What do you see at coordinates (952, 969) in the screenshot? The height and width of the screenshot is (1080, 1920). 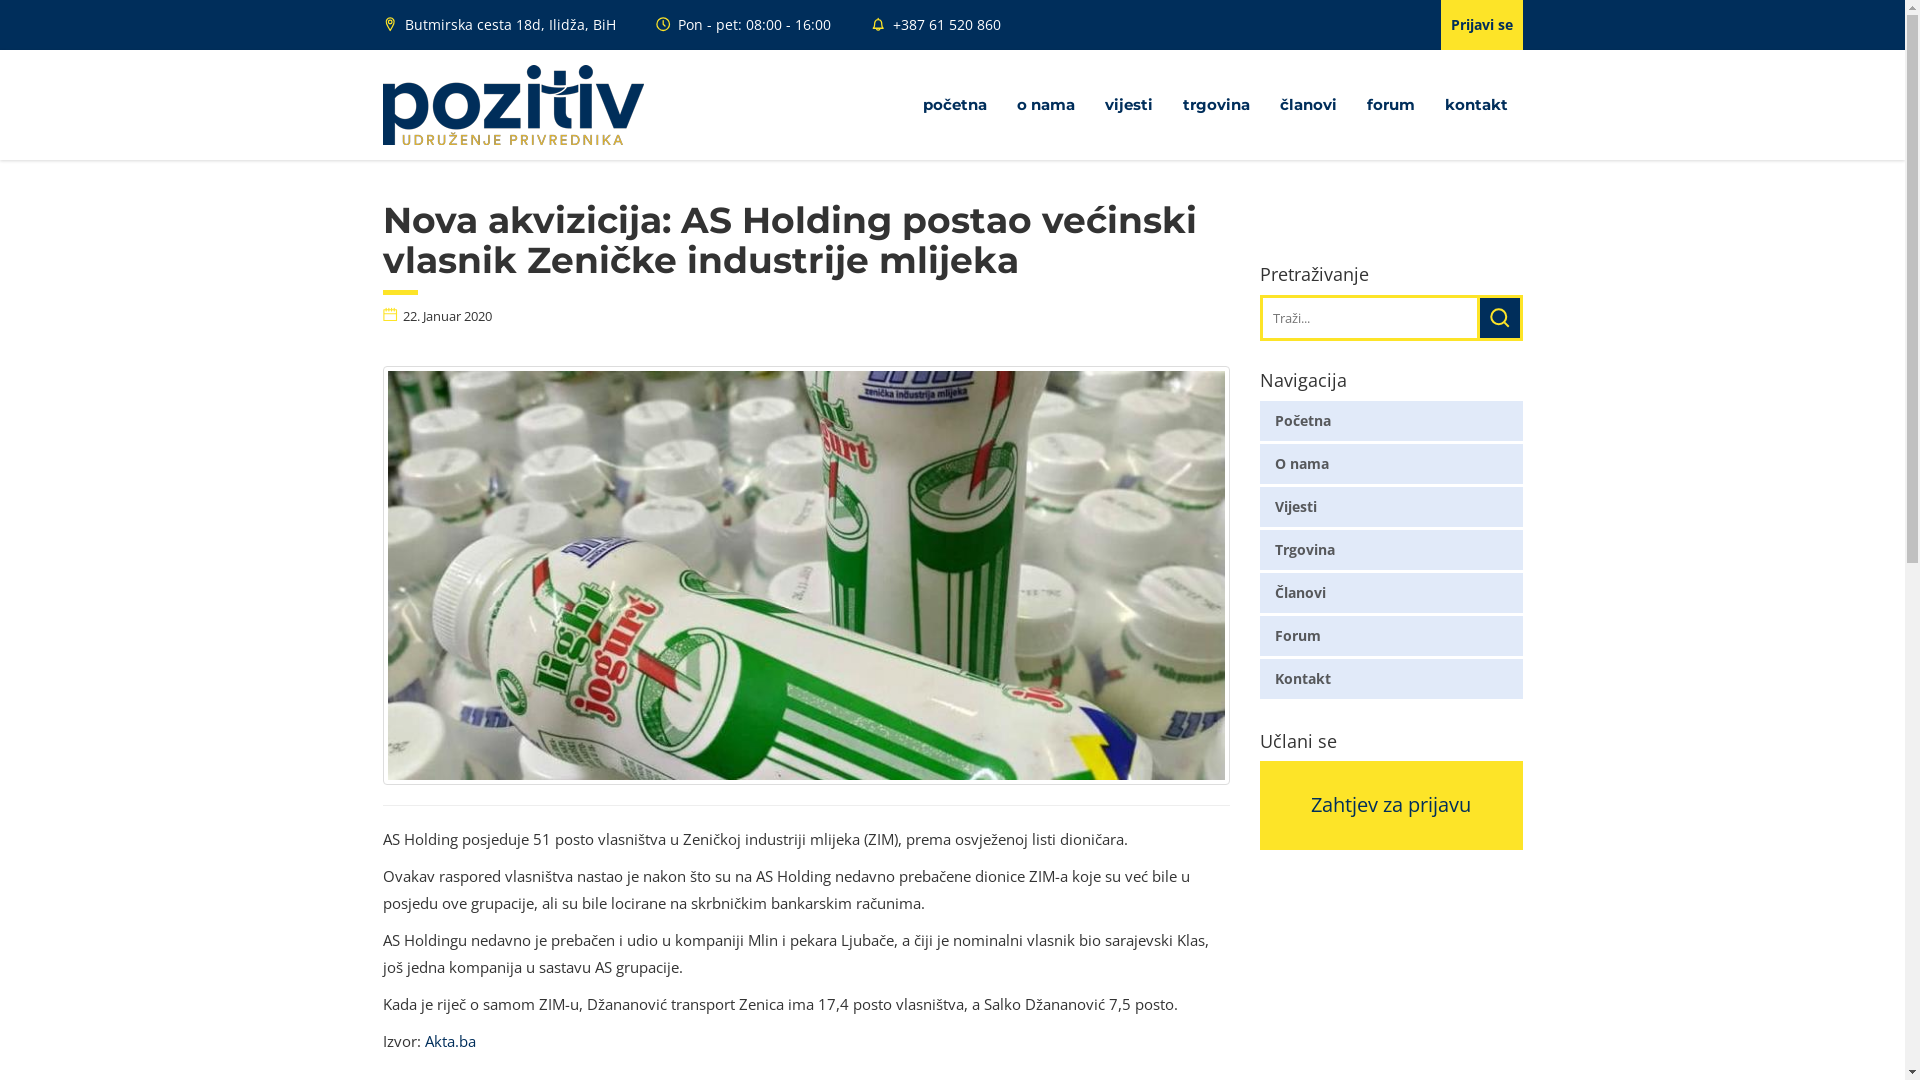 I see `Zahtjev za prijavu` at bounding box center [952, 969].